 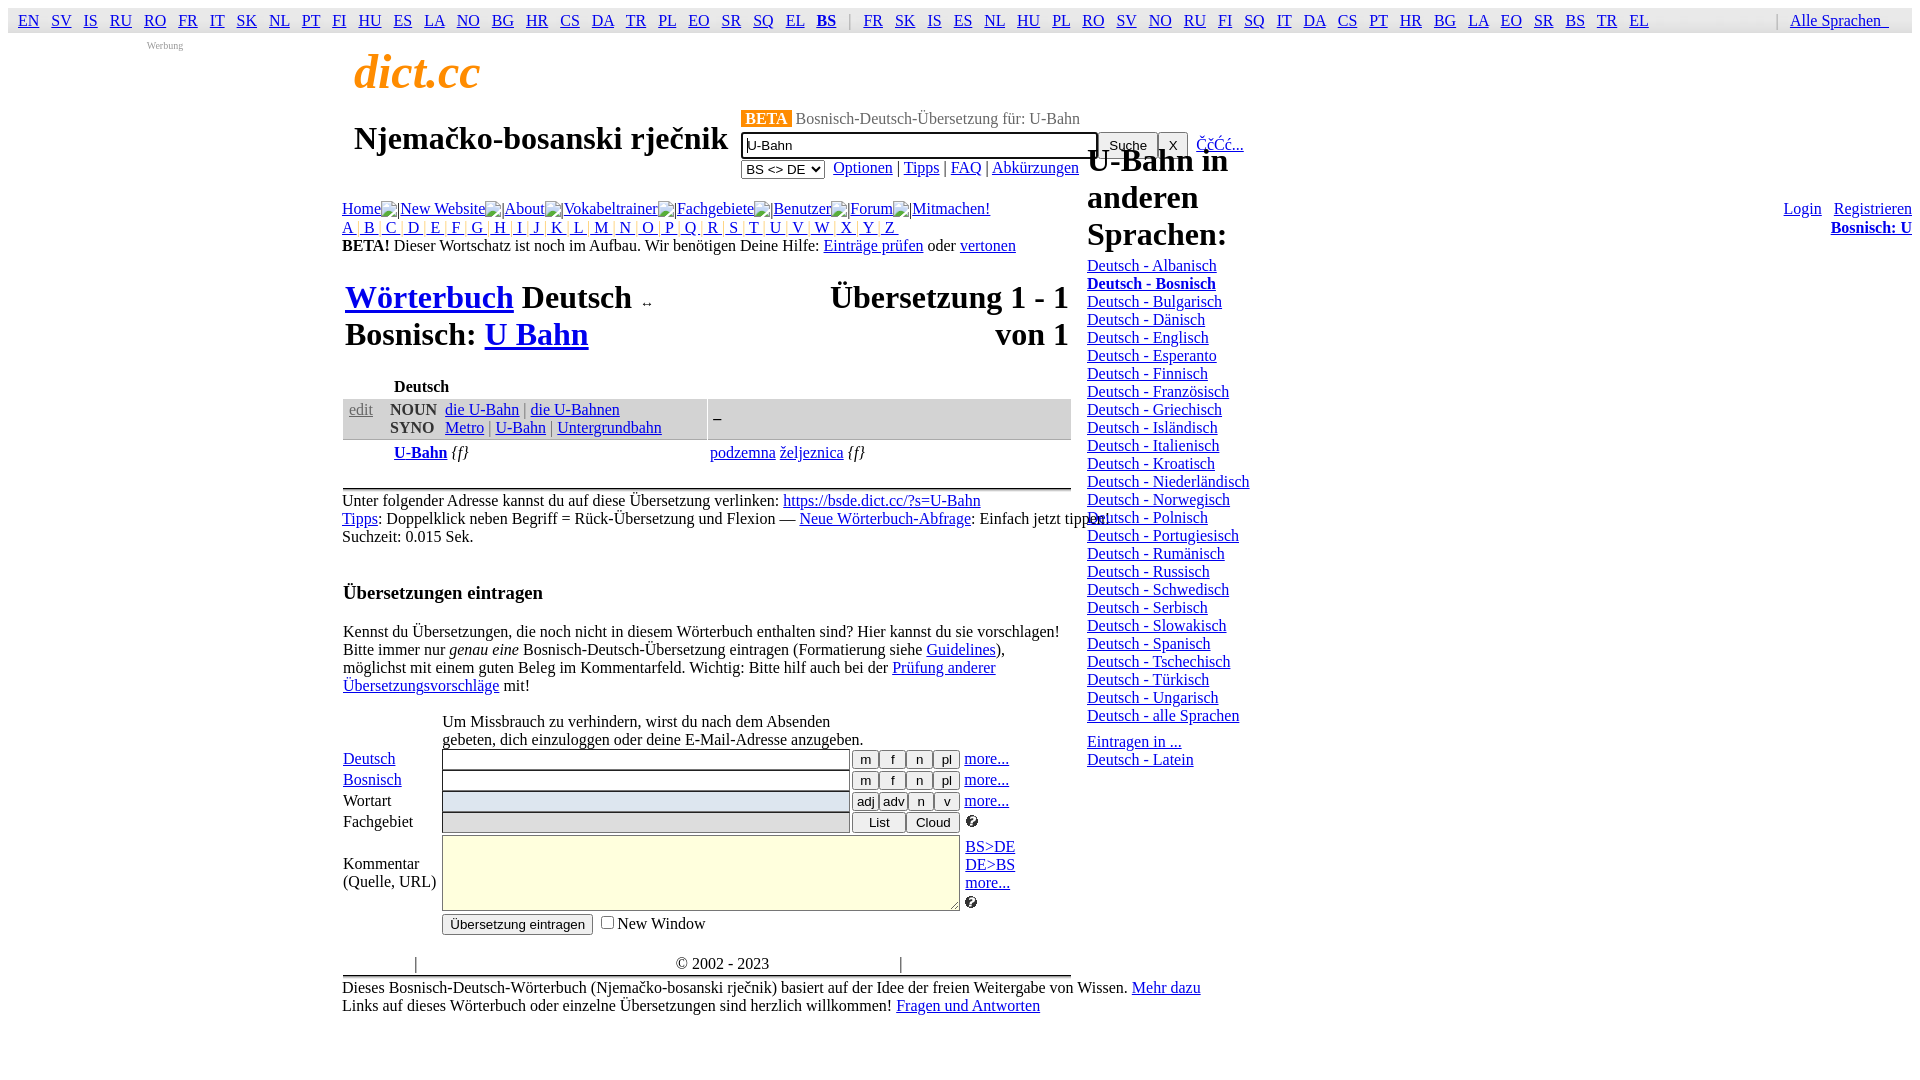 I want to click on T, so click(x=754, y=228).